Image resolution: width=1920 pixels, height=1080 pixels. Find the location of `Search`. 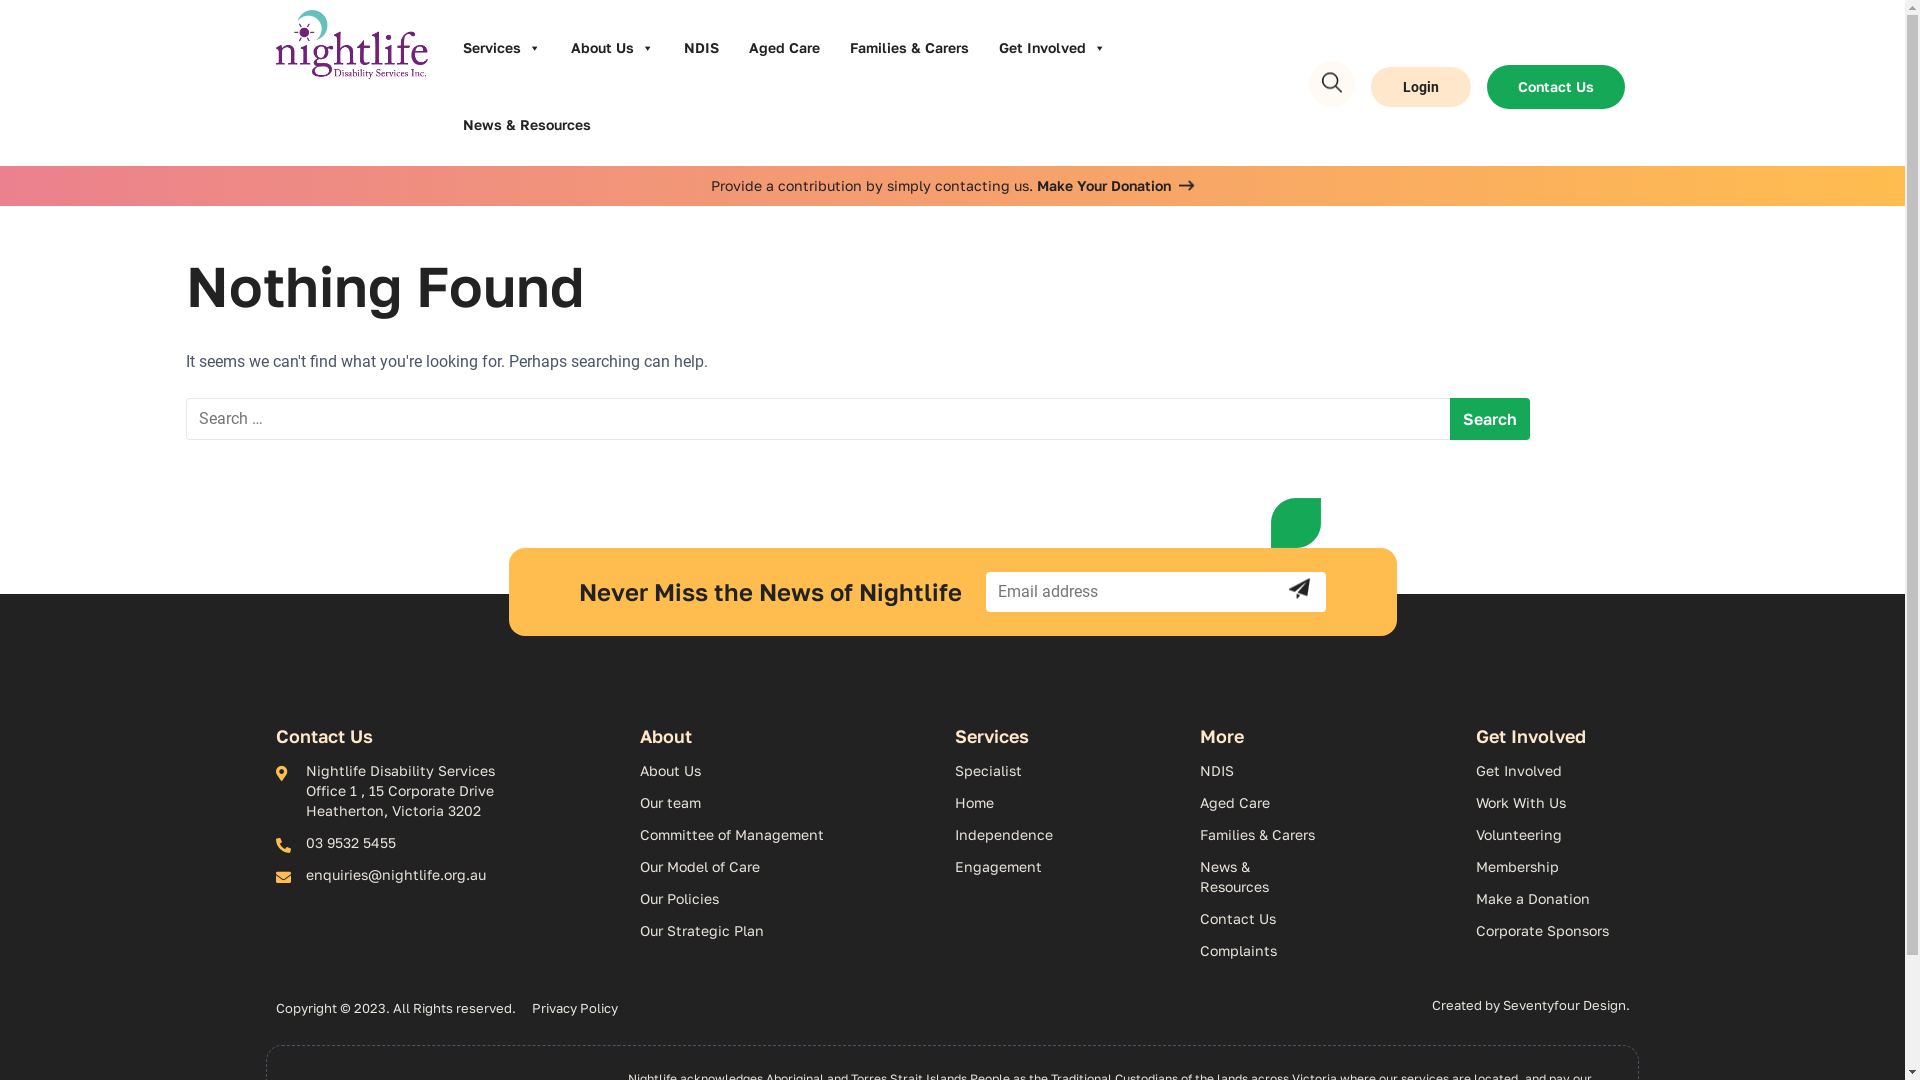

Search is located at coordinates (1490, 419).